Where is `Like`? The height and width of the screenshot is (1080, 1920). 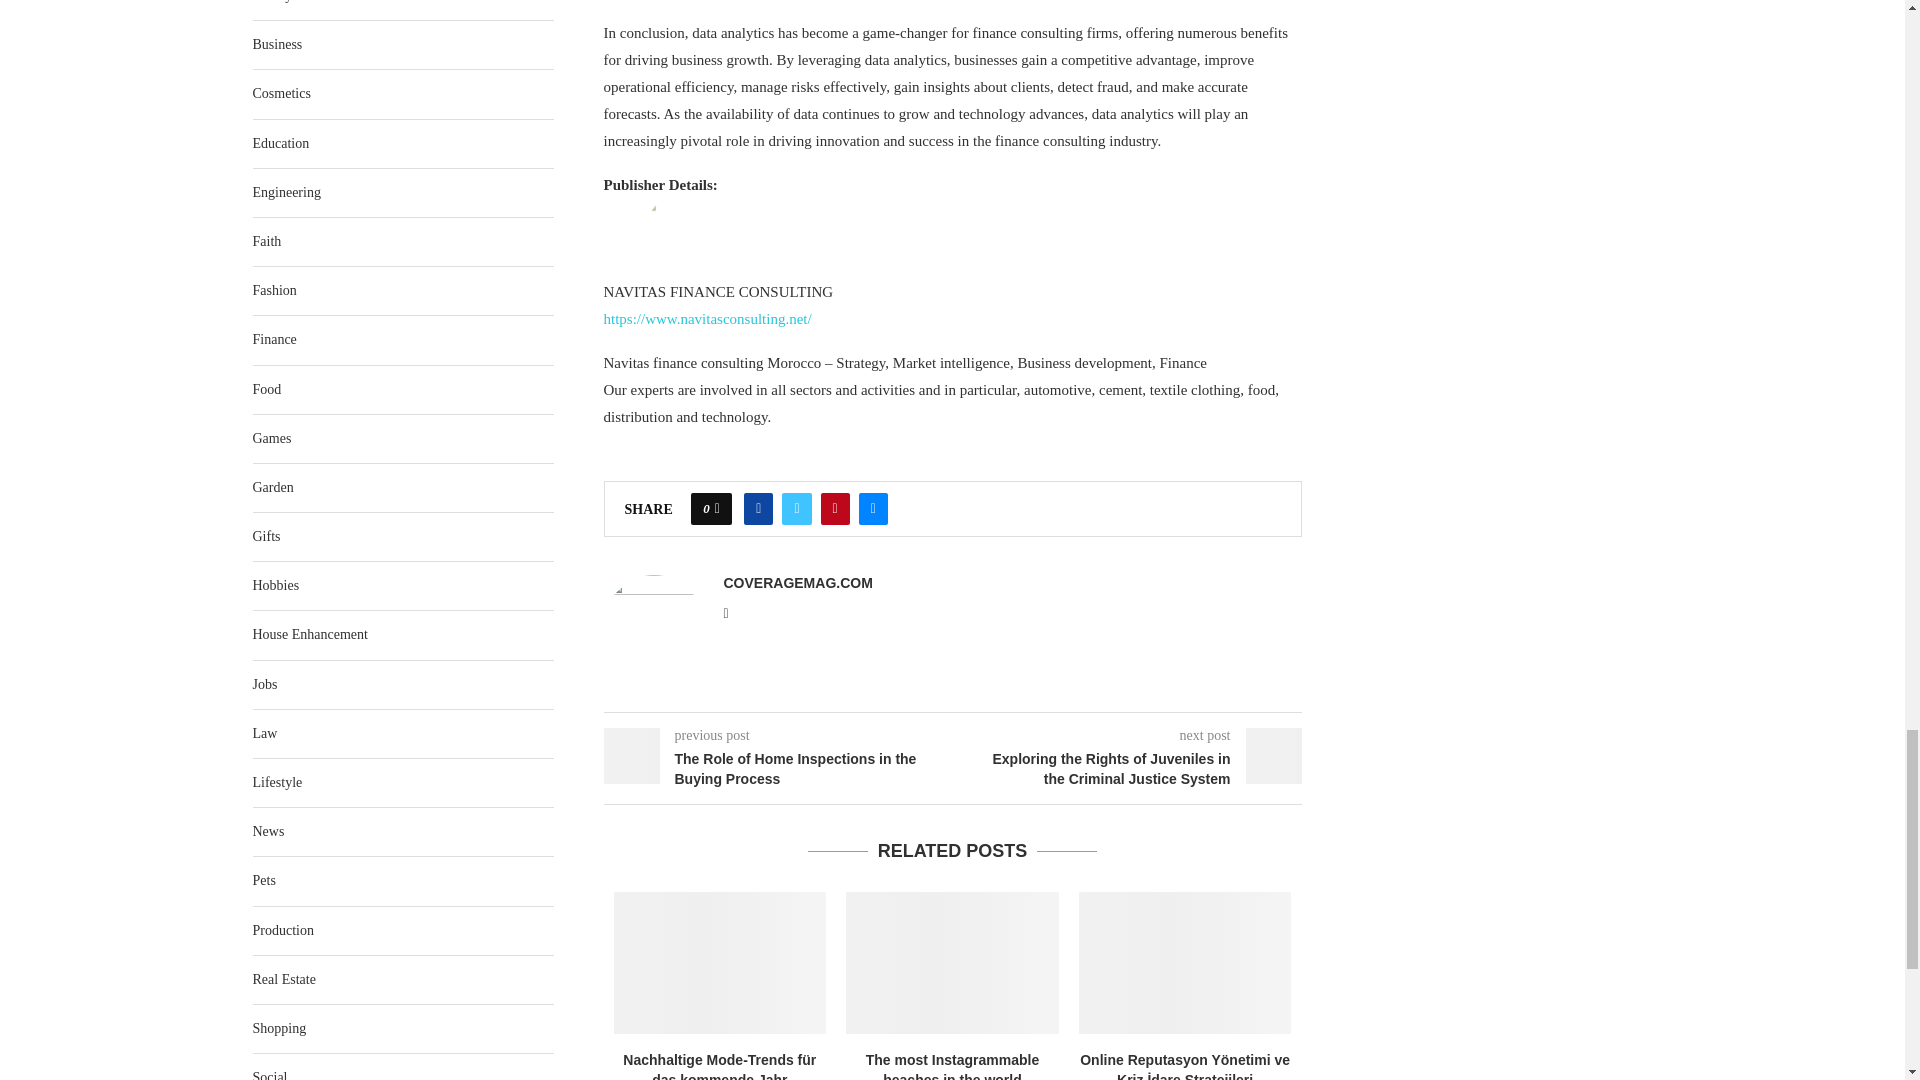 Like is located at coordinates (717, 508).